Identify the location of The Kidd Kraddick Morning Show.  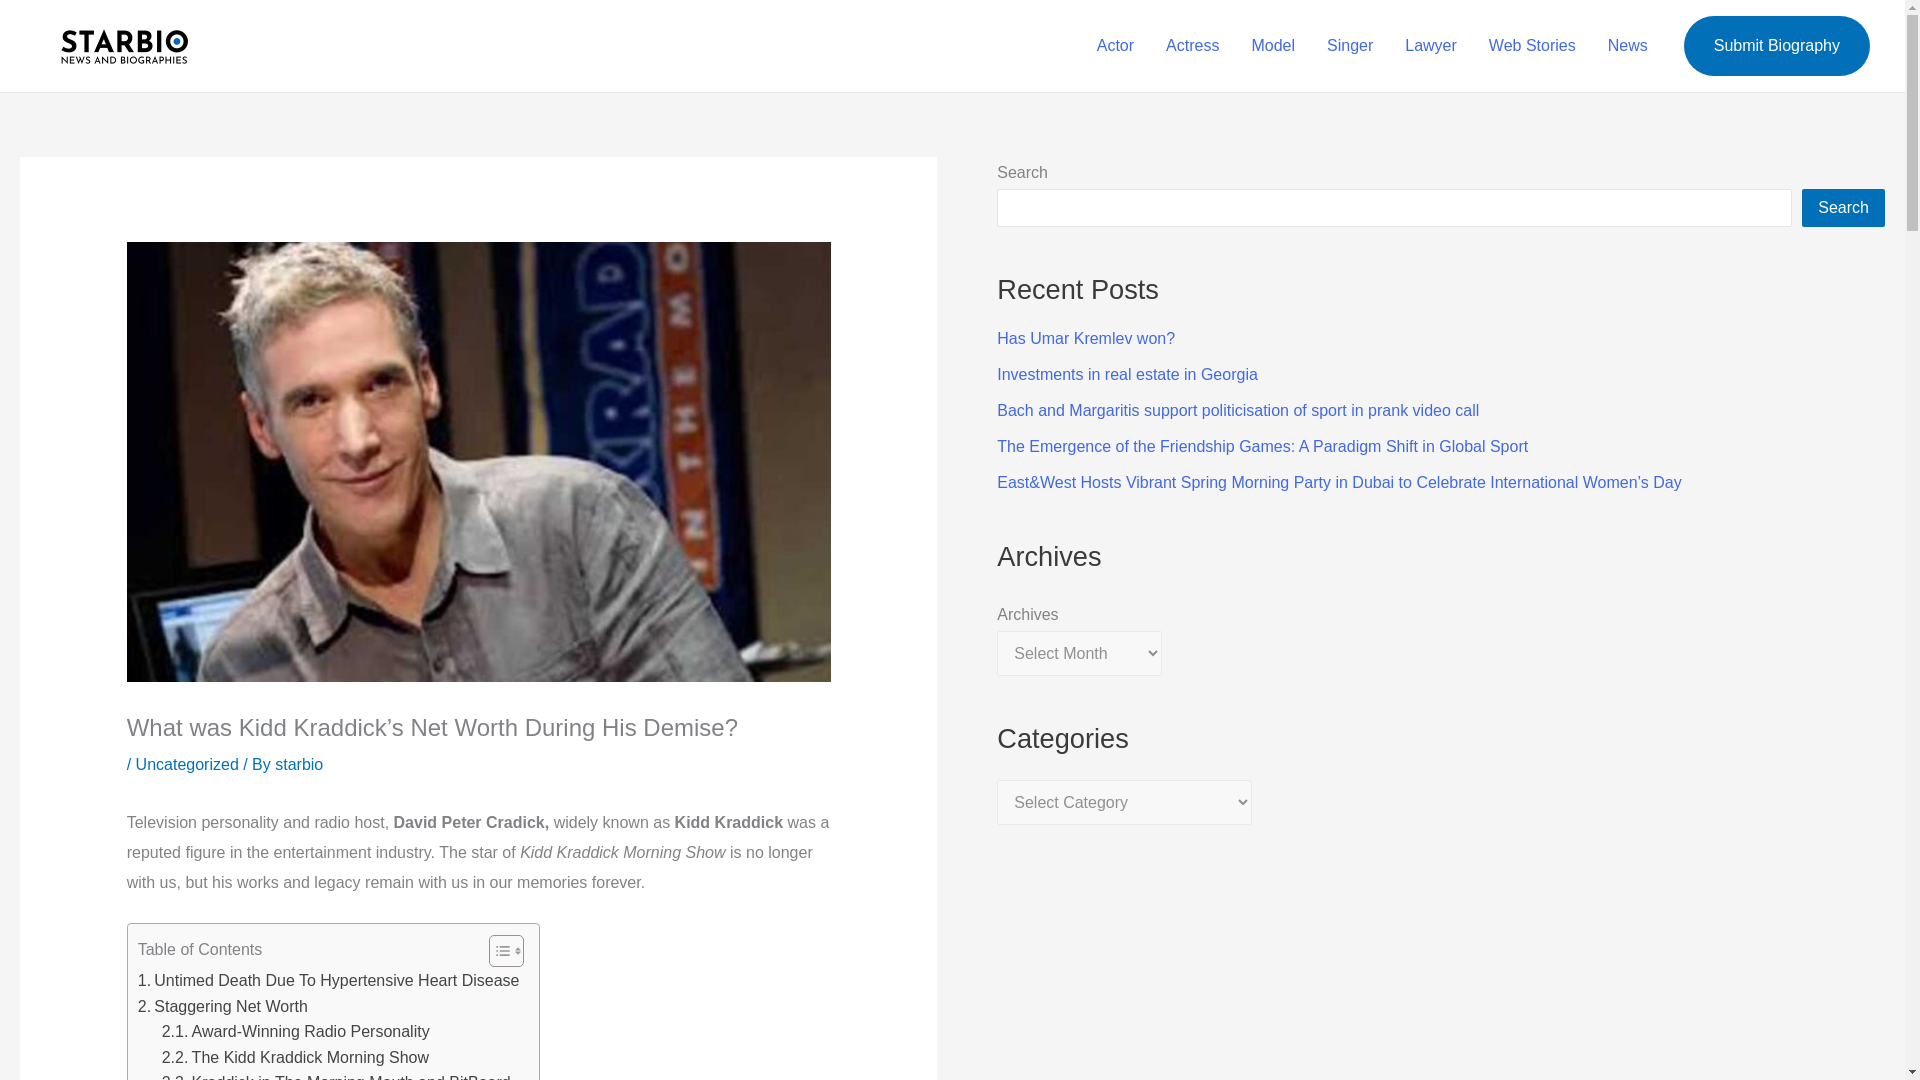
(294, 1058).